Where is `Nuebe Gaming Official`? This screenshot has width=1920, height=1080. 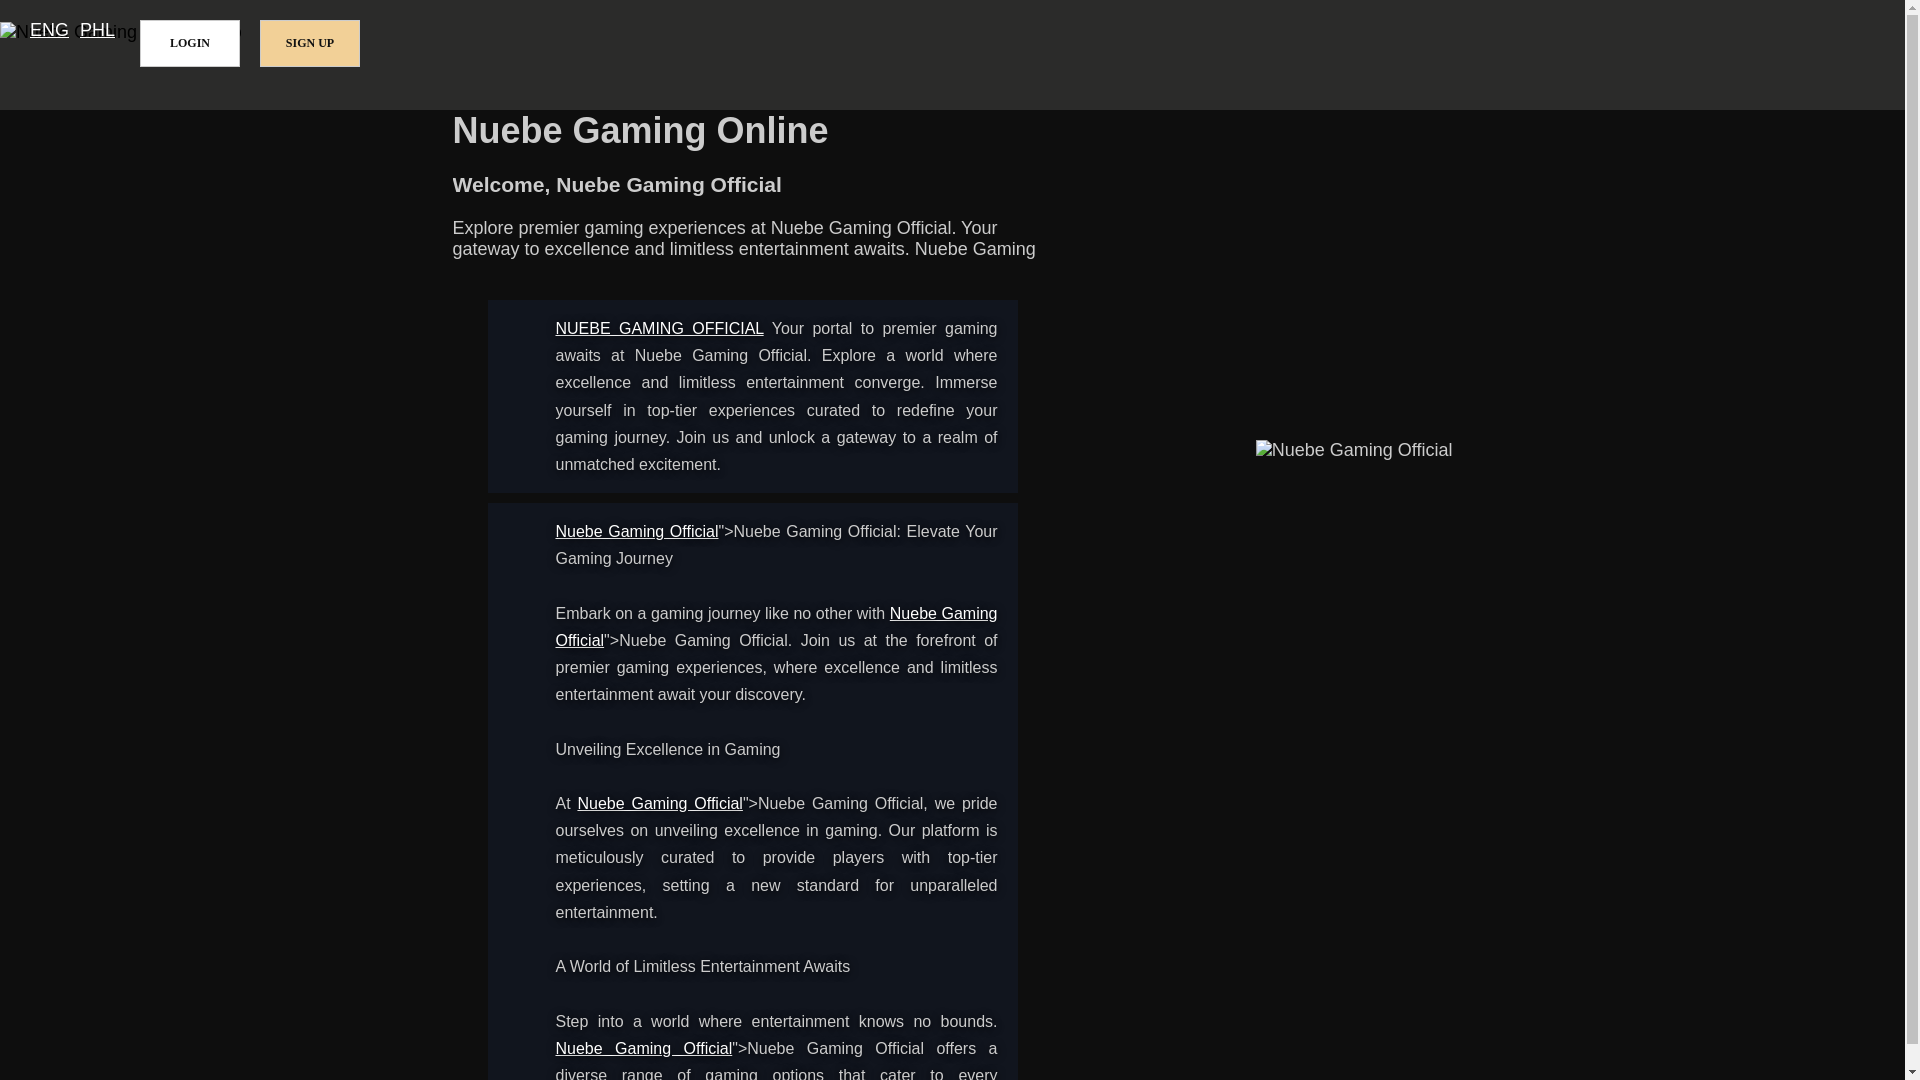 Nuebe Gaming Official is located at coordinates (644, 1048).